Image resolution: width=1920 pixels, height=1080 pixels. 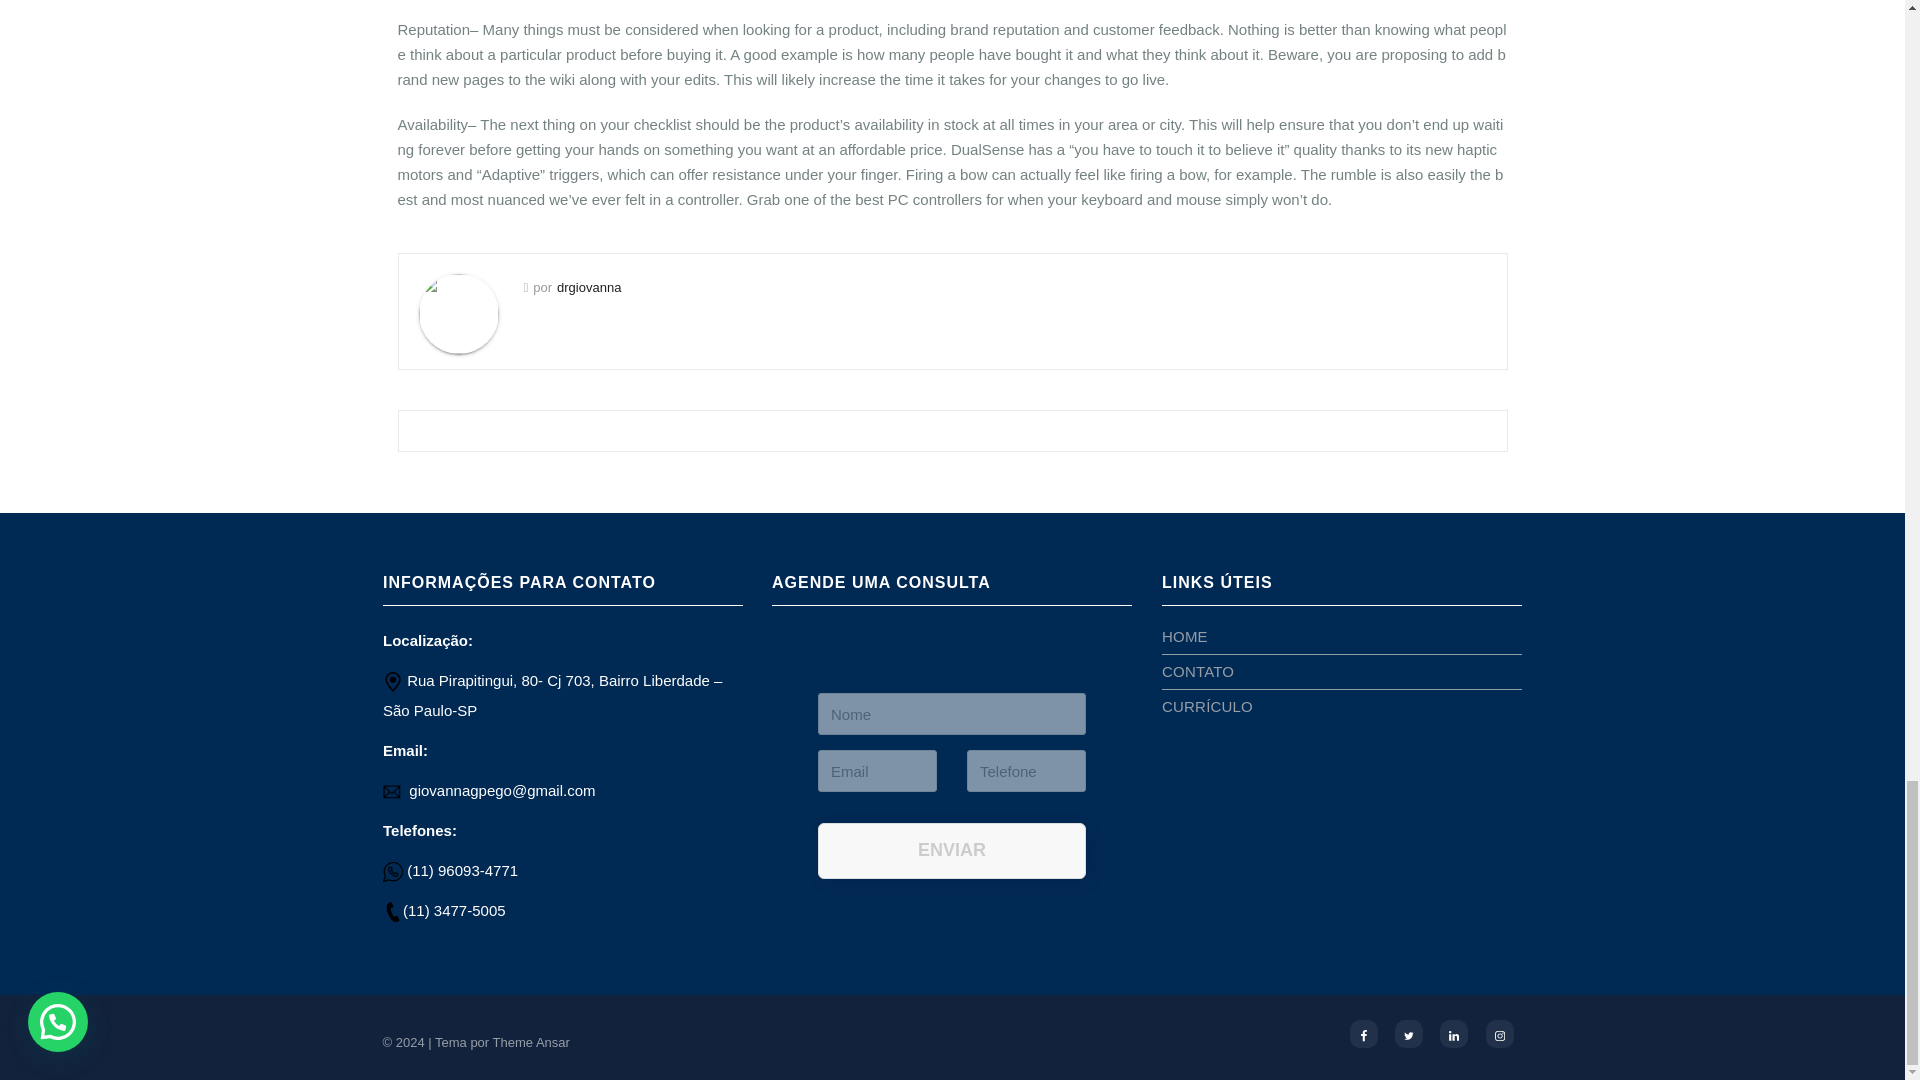 What do you see at coordinates (1454, 1033) in the screenshot?
I see `linkedin` at bounding box center [1454, 1033].